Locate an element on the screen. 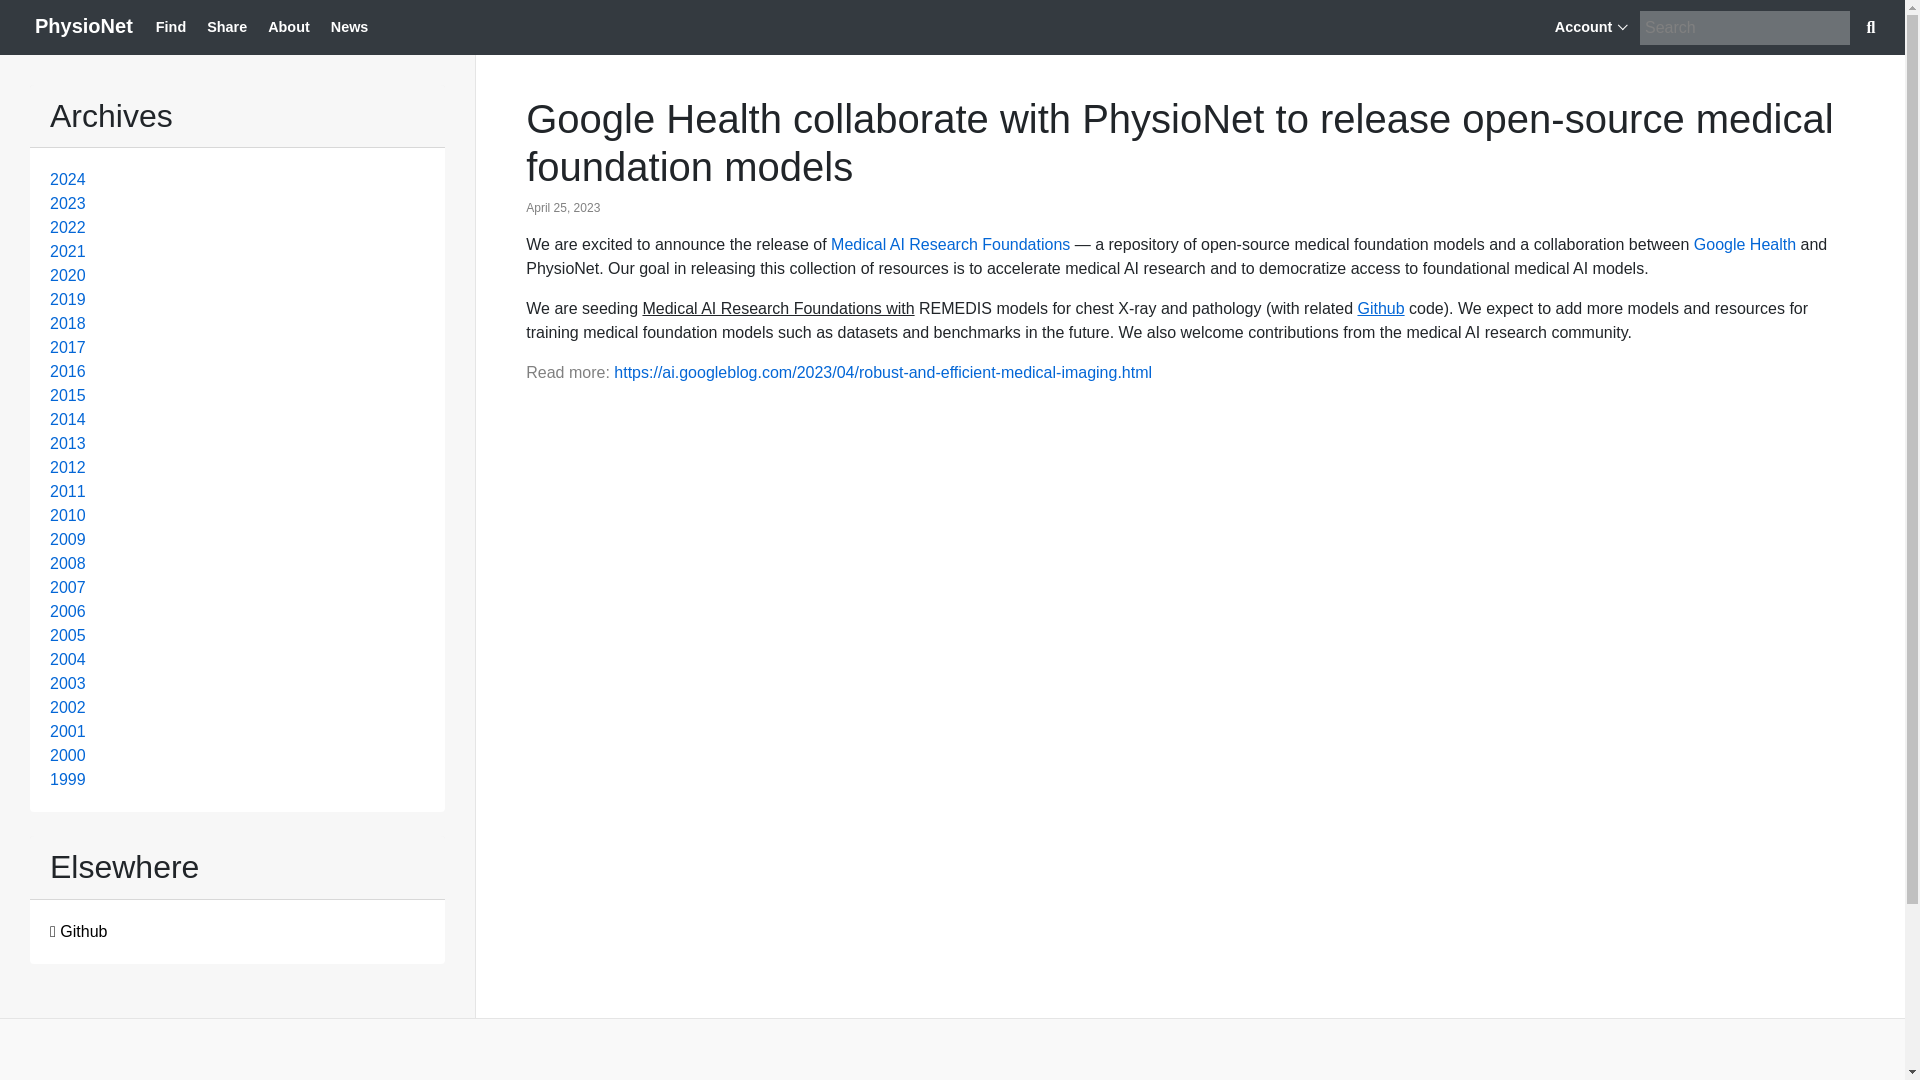 Image resolution: width=1920 pixels, height=1080 pixels. 2006 is located at coordinates (68, 610).